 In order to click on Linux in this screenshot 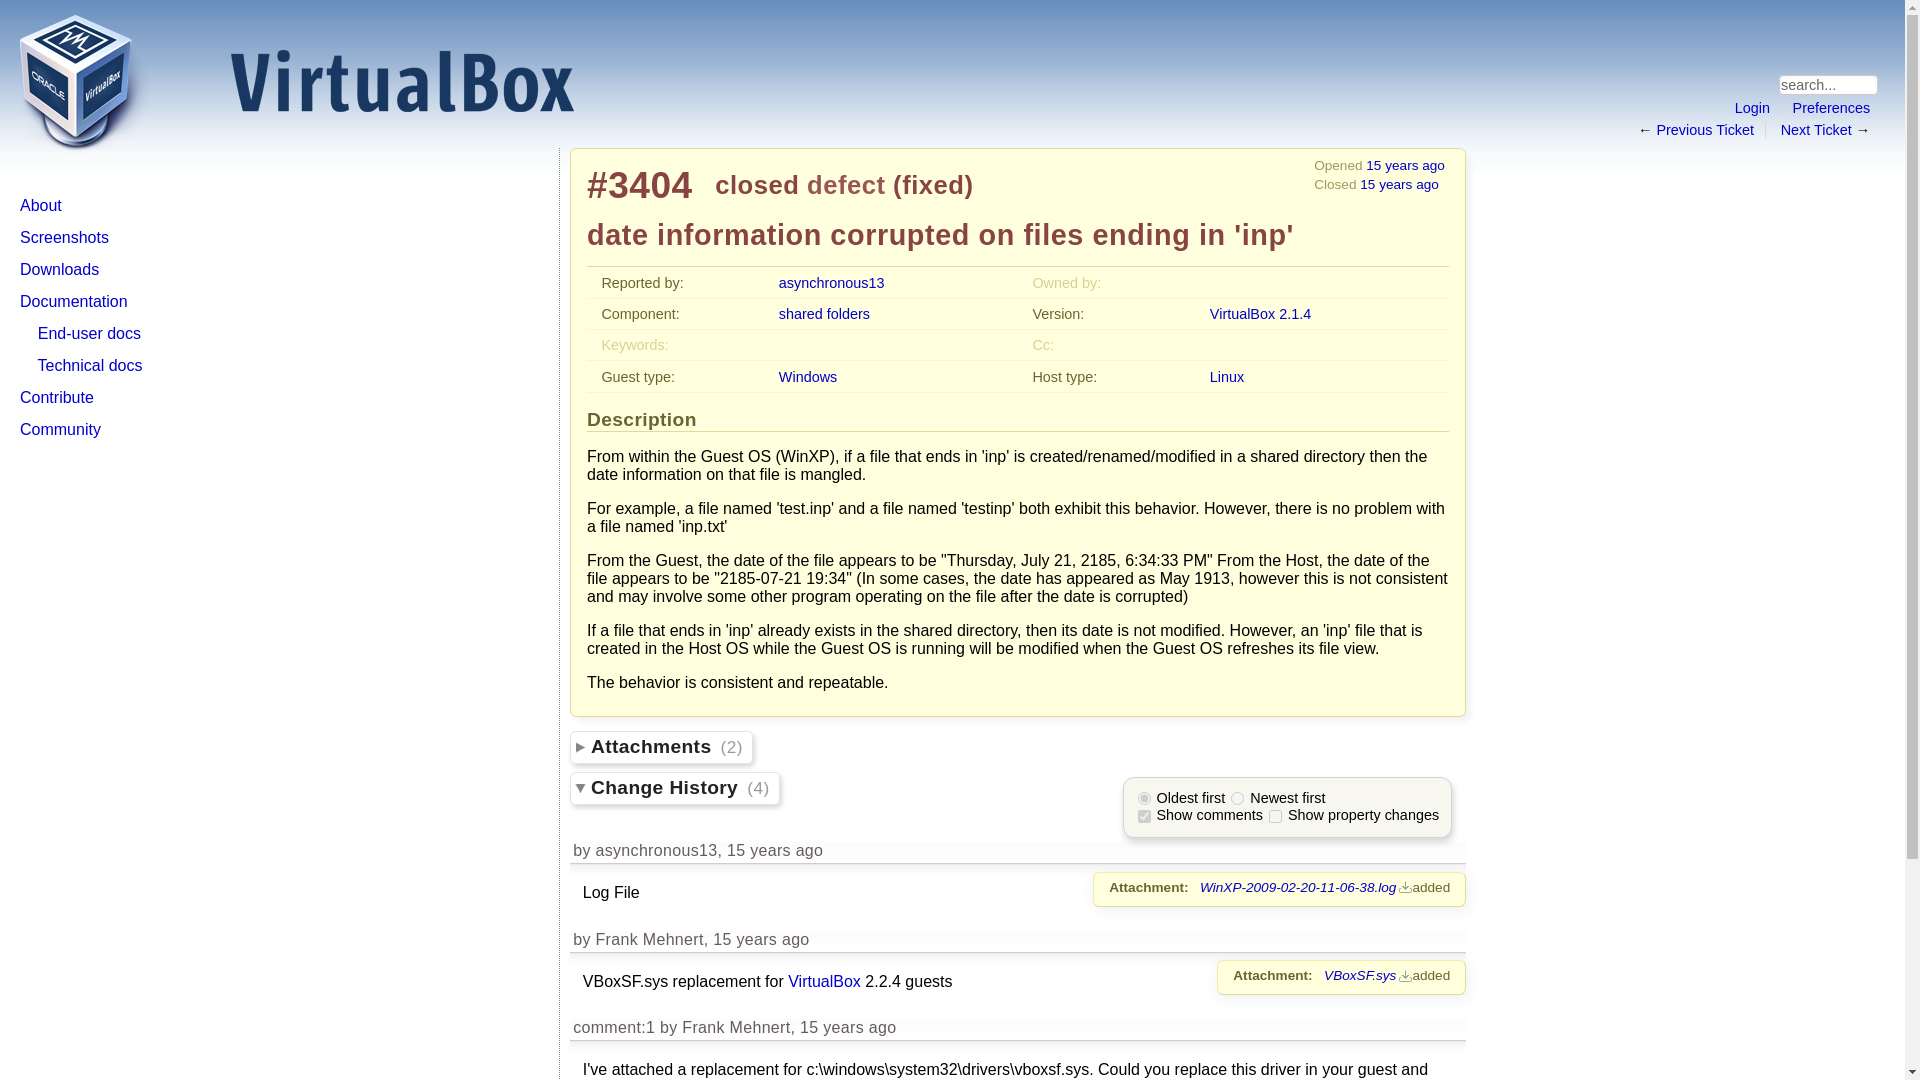, I will do `click(1226, 376)`.